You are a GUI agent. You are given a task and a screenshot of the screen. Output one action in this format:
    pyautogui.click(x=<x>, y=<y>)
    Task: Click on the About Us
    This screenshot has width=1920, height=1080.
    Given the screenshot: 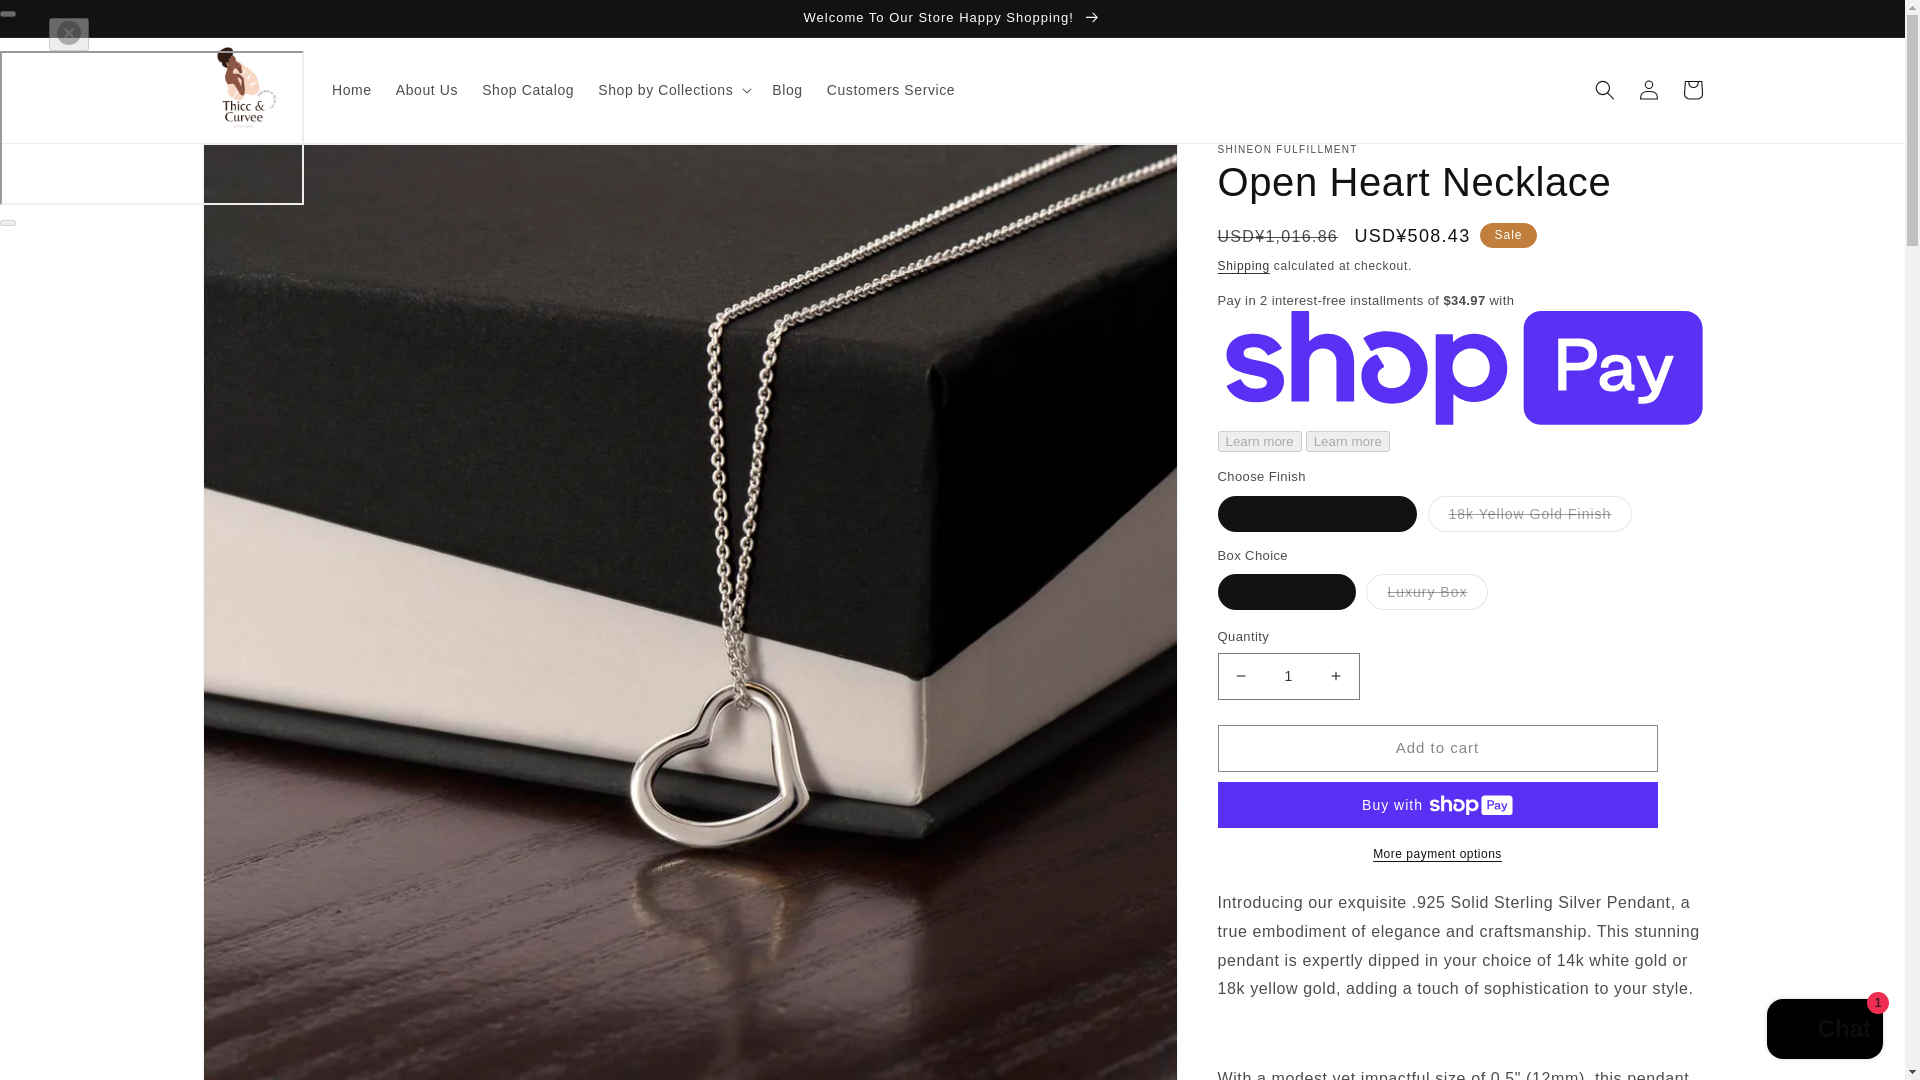 What is the action you would take?
    pyautogui.click(x=427, y=90)
    